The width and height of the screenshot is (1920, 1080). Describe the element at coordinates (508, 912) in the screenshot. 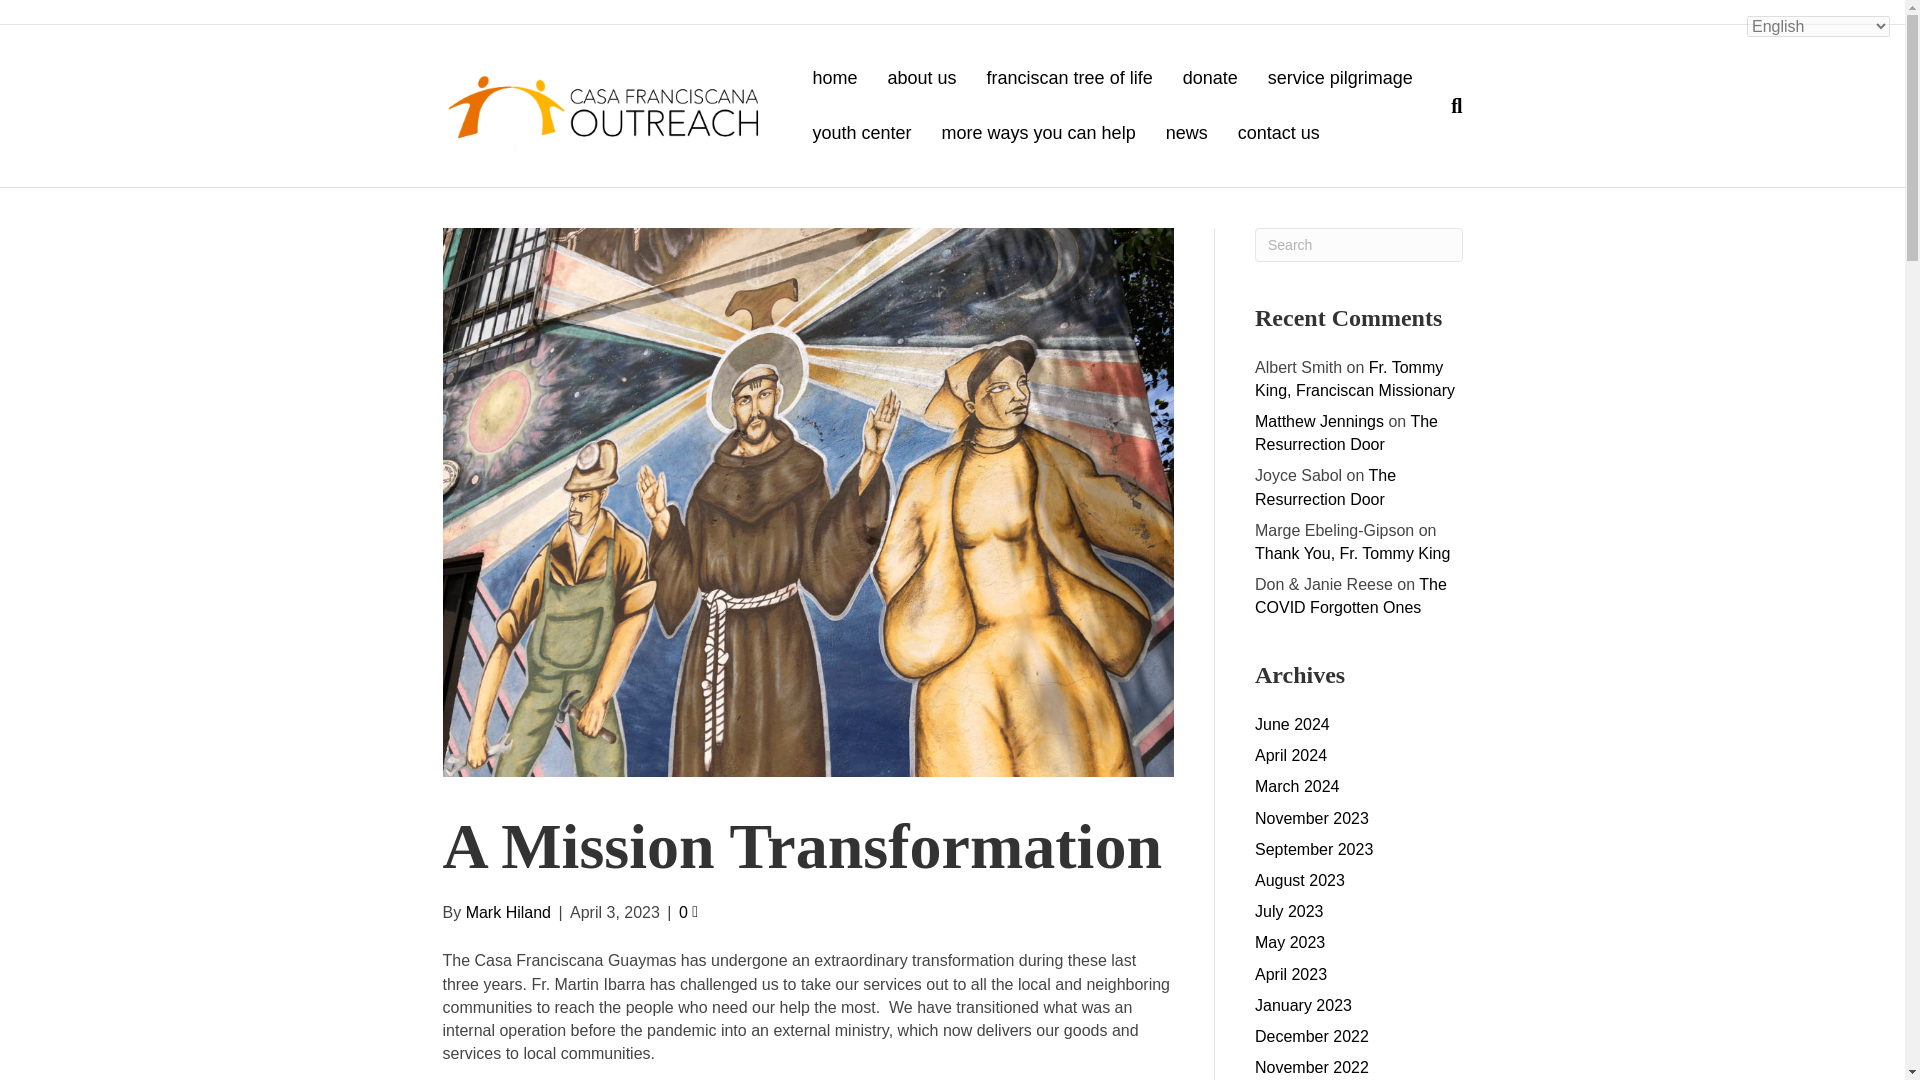

I see `Mark Hiland` at that location.